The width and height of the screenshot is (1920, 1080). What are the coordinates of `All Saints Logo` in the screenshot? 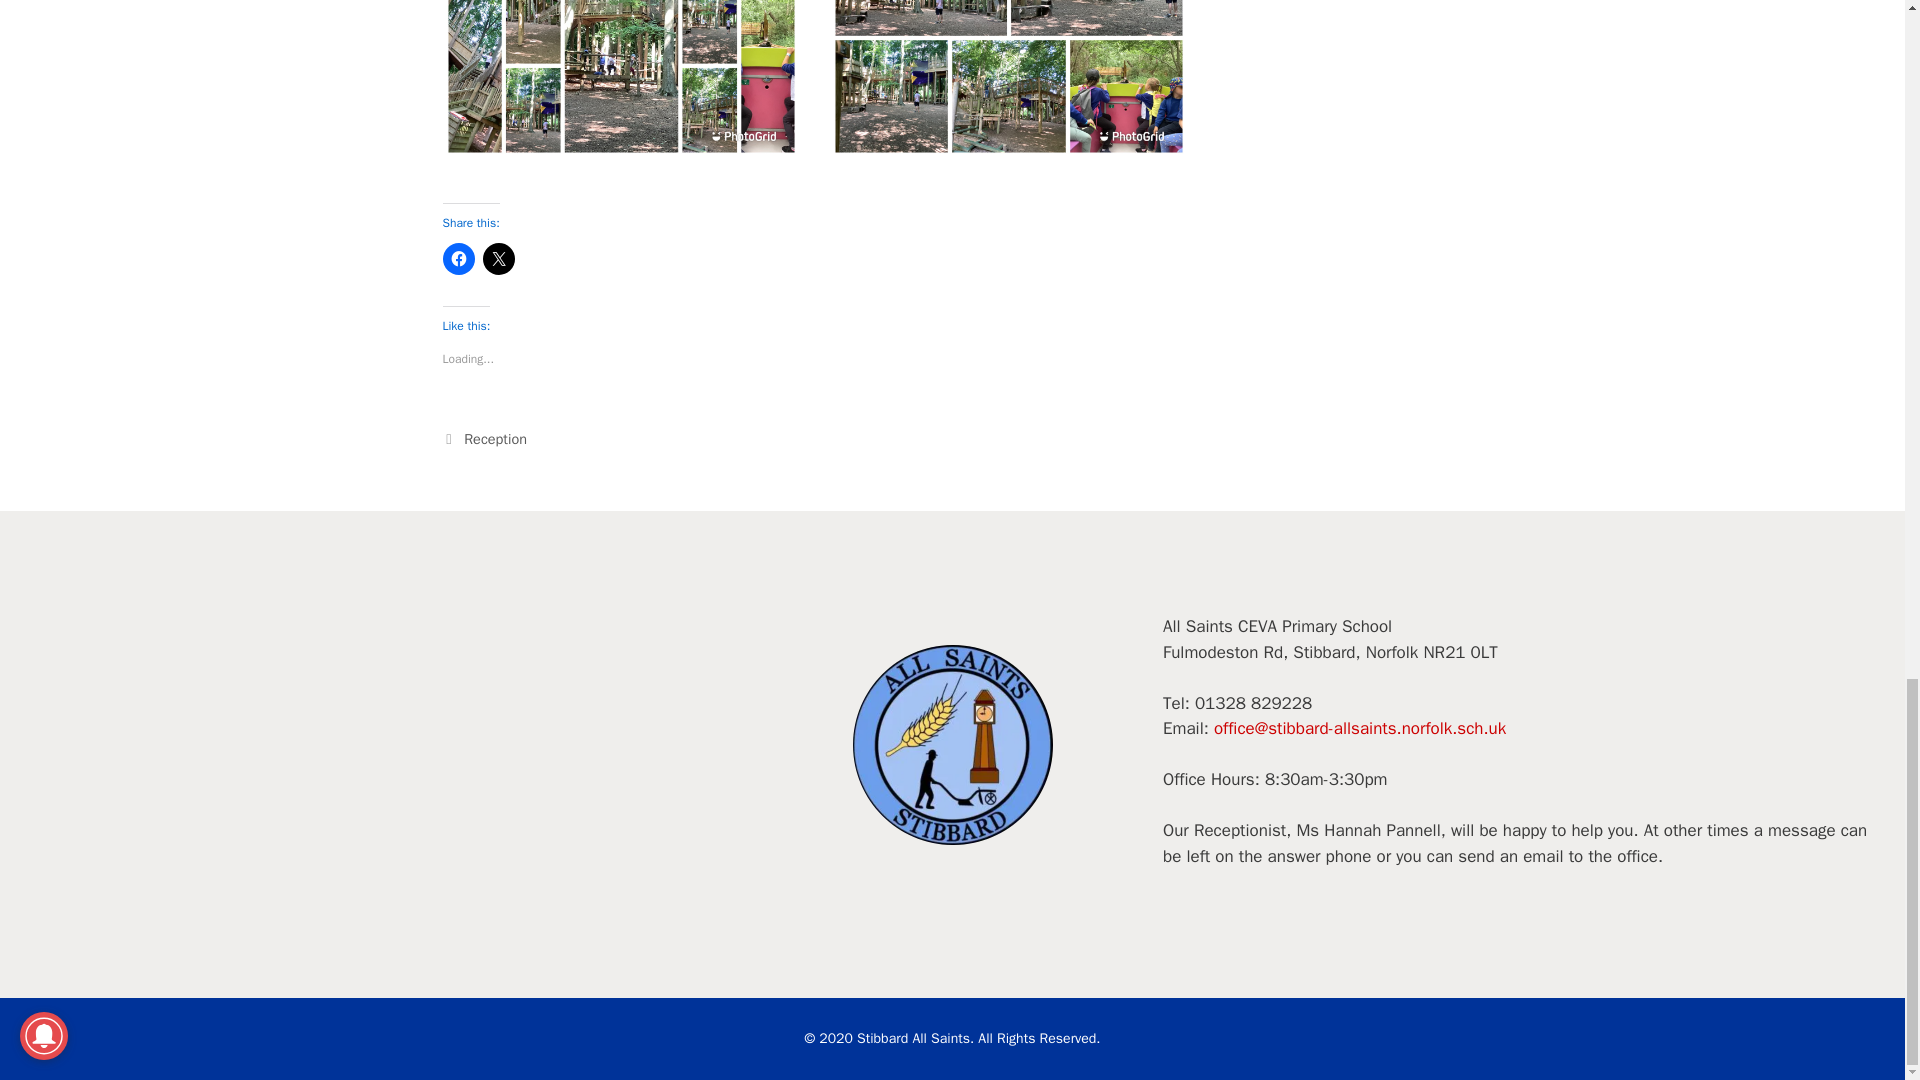 It's located at (952, 744).